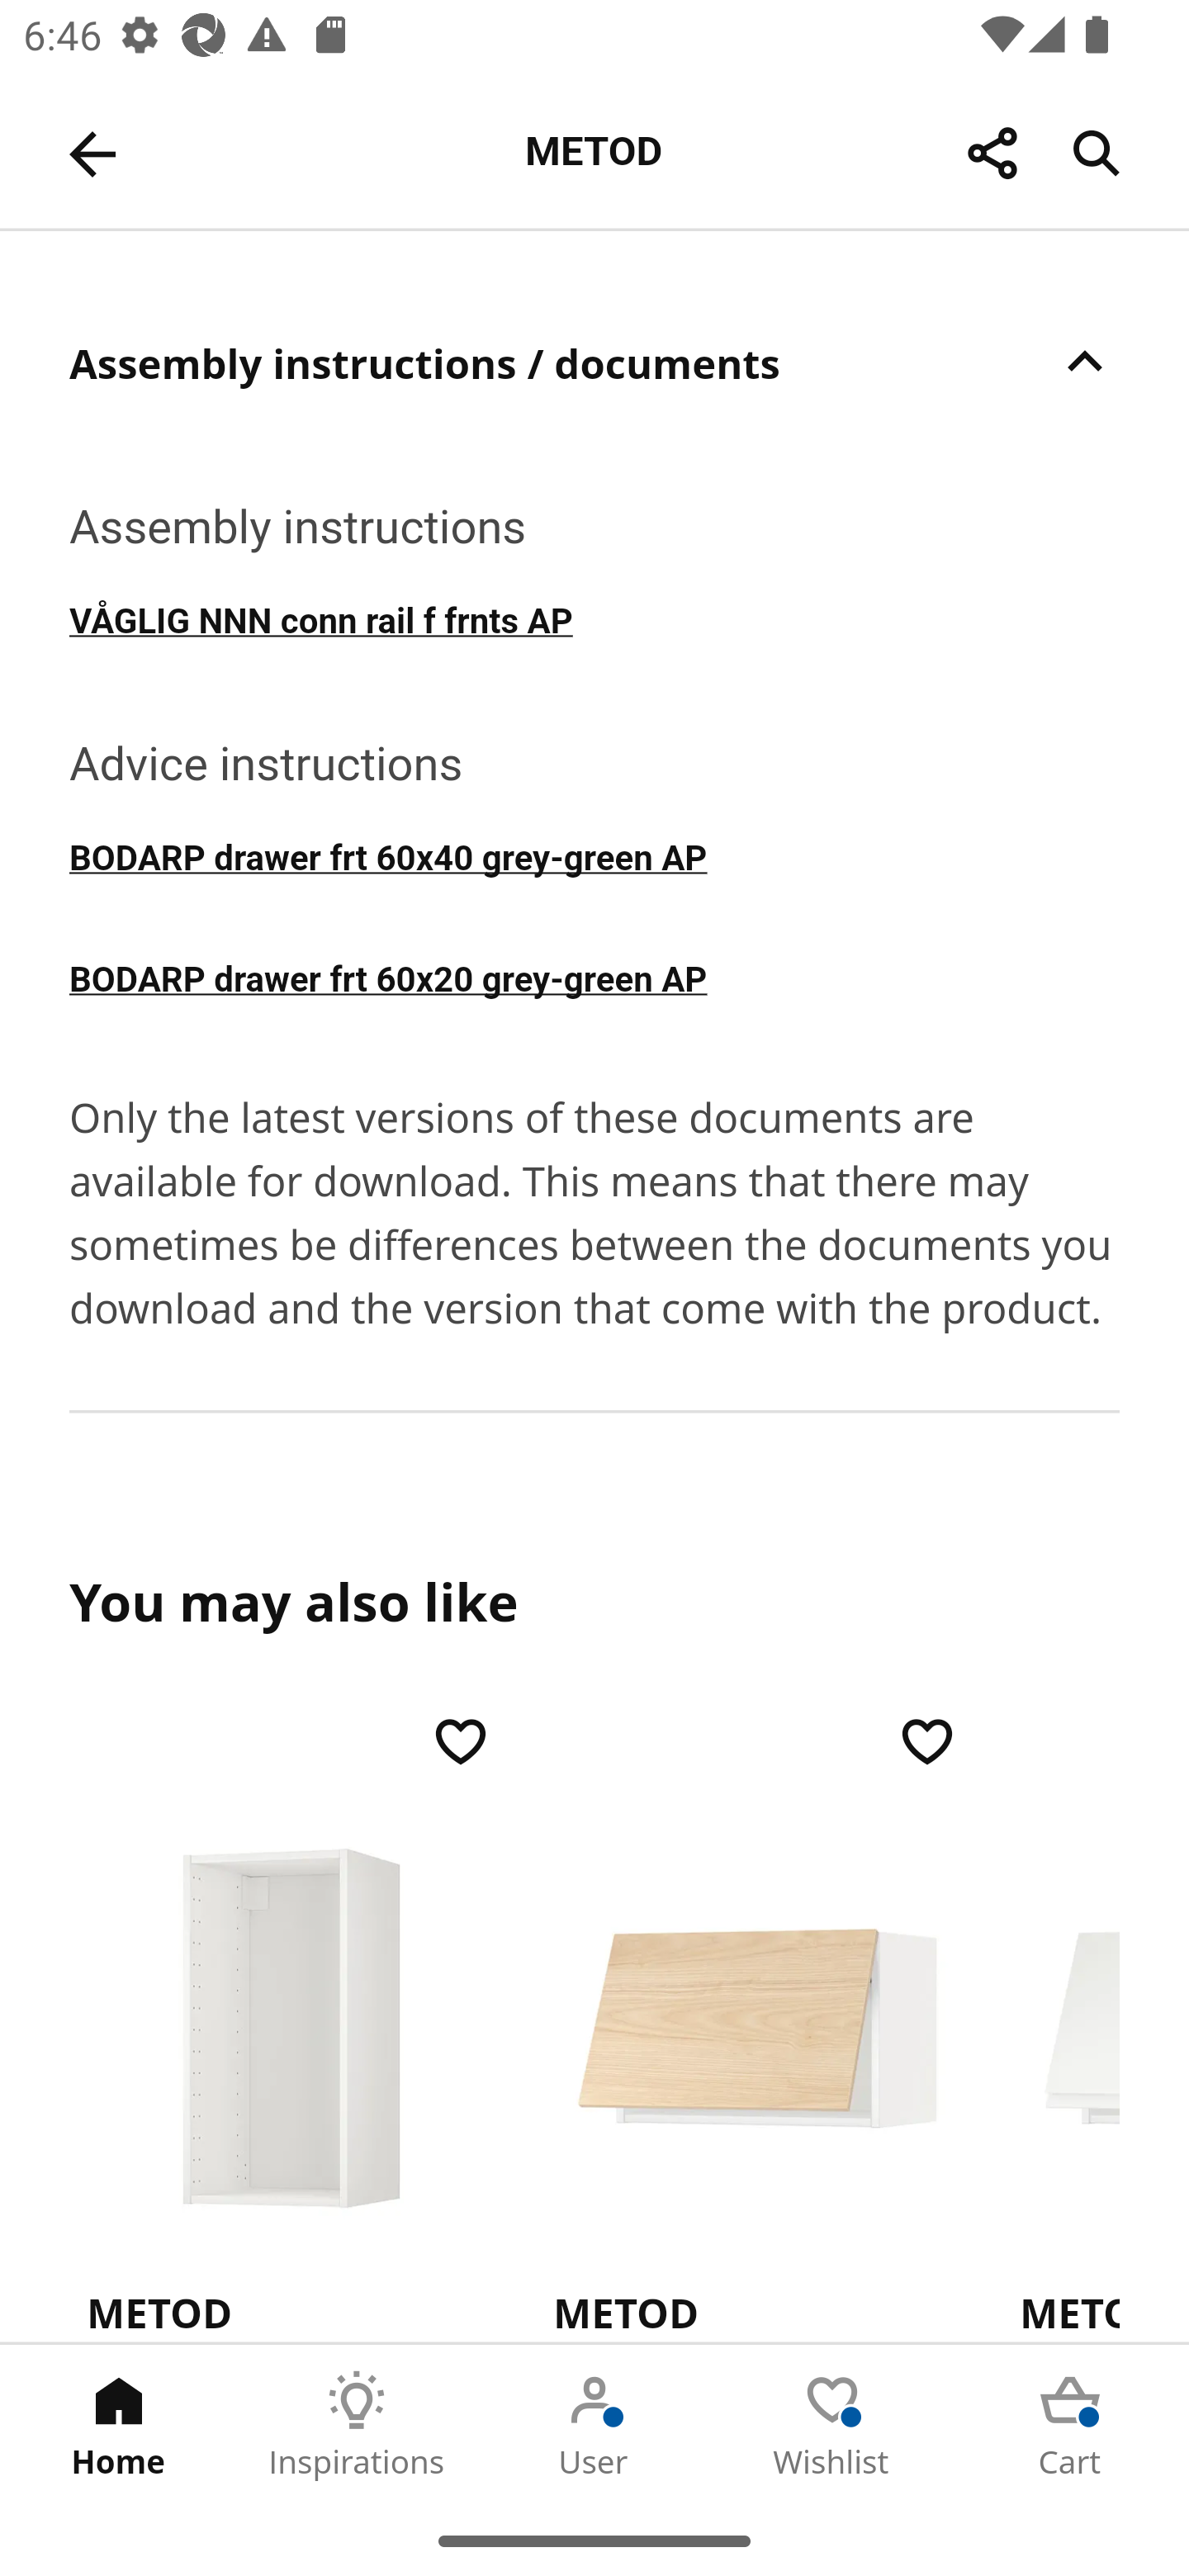  I want to click on Wishlist
Tab 4 of 5, so click(832, 2425).